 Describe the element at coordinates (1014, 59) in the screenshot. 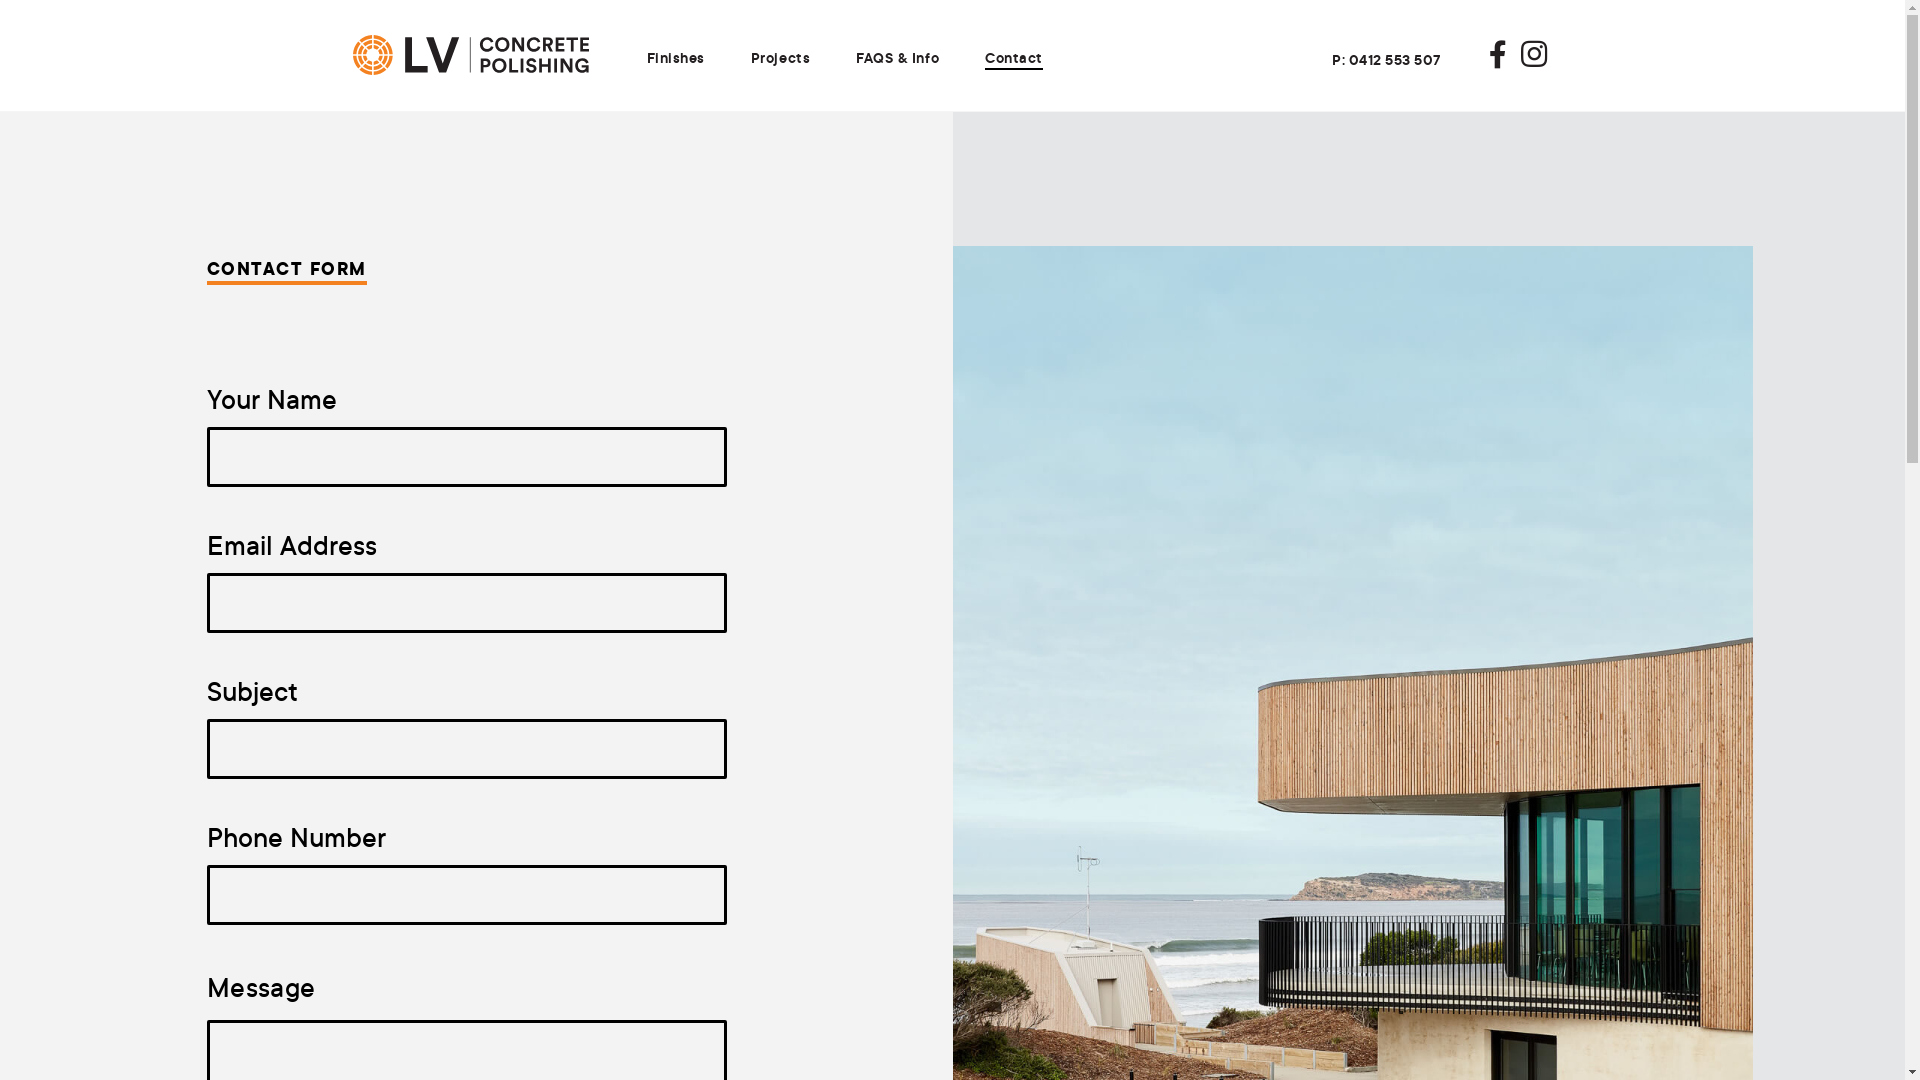

I see `Contact` at that location.